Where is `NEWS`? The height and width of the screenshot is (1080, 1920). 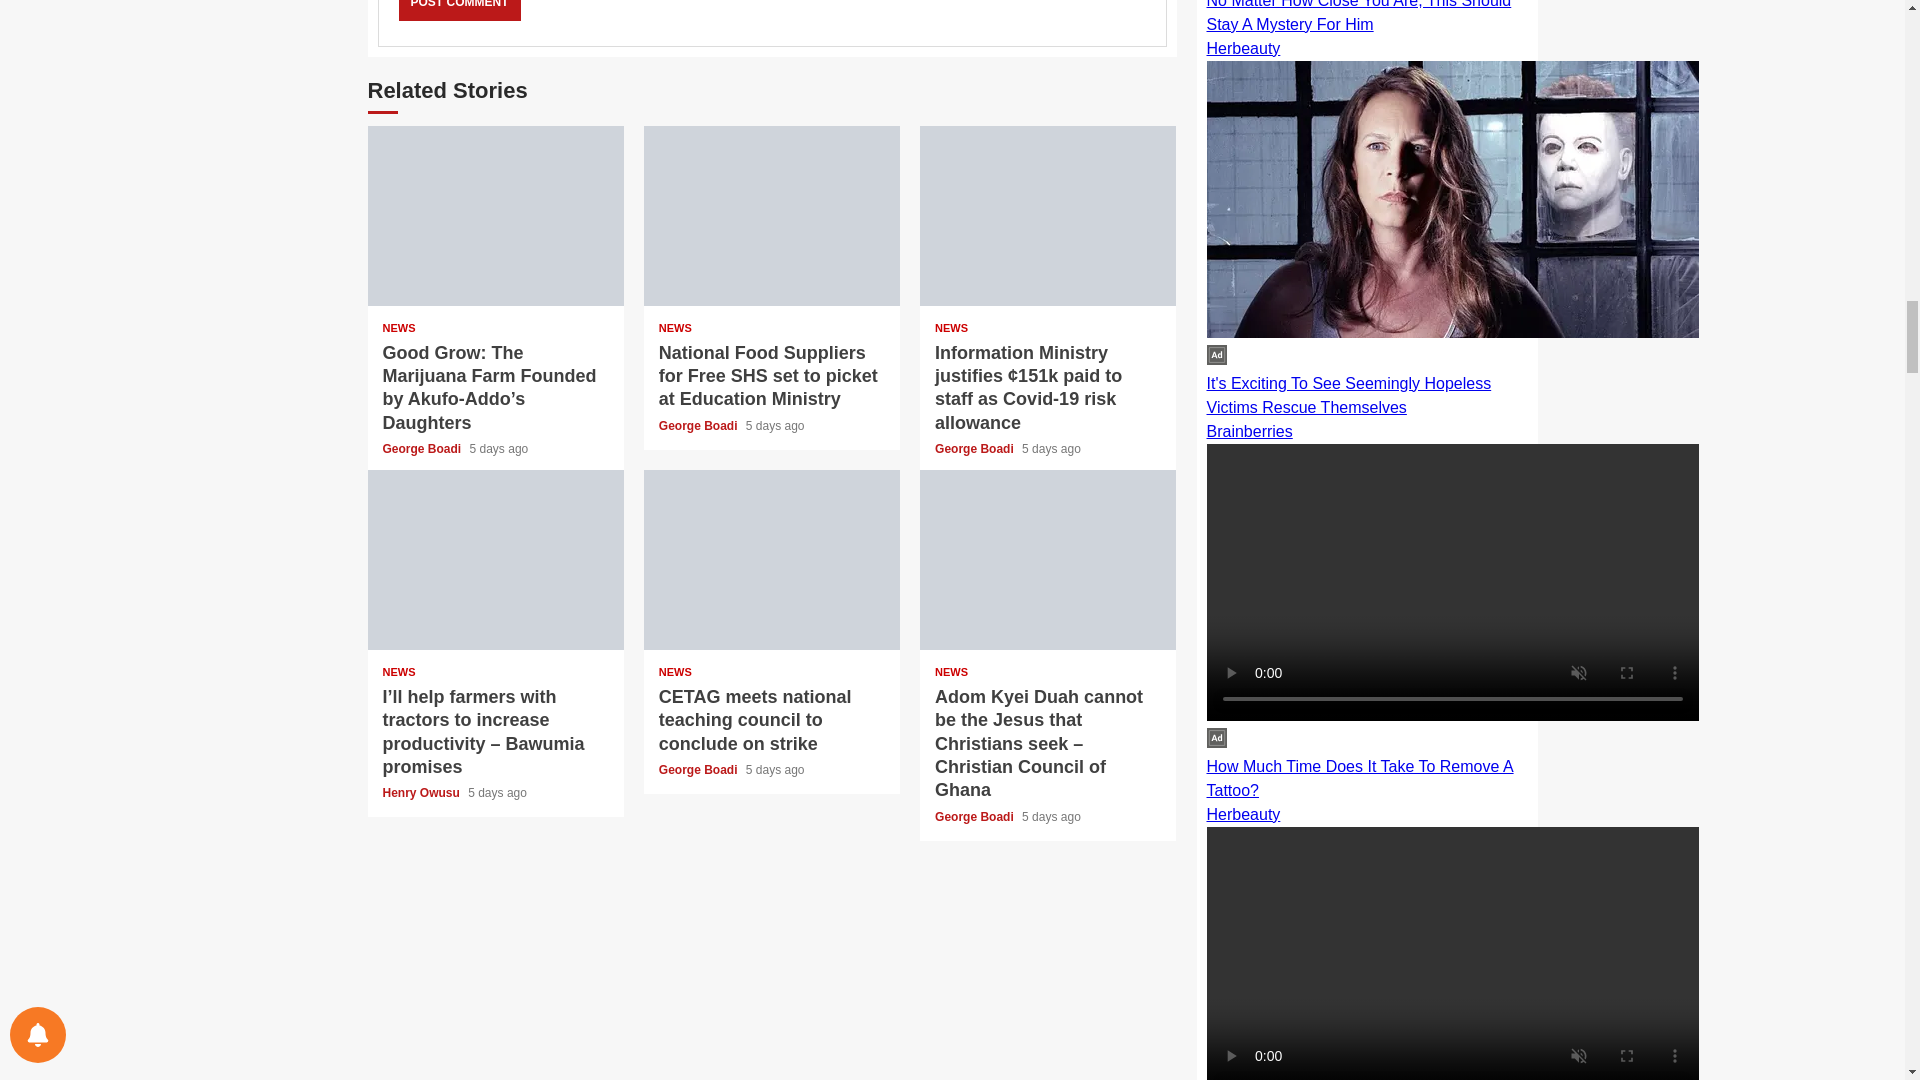 NEWS is located at coordinates (674, 328).